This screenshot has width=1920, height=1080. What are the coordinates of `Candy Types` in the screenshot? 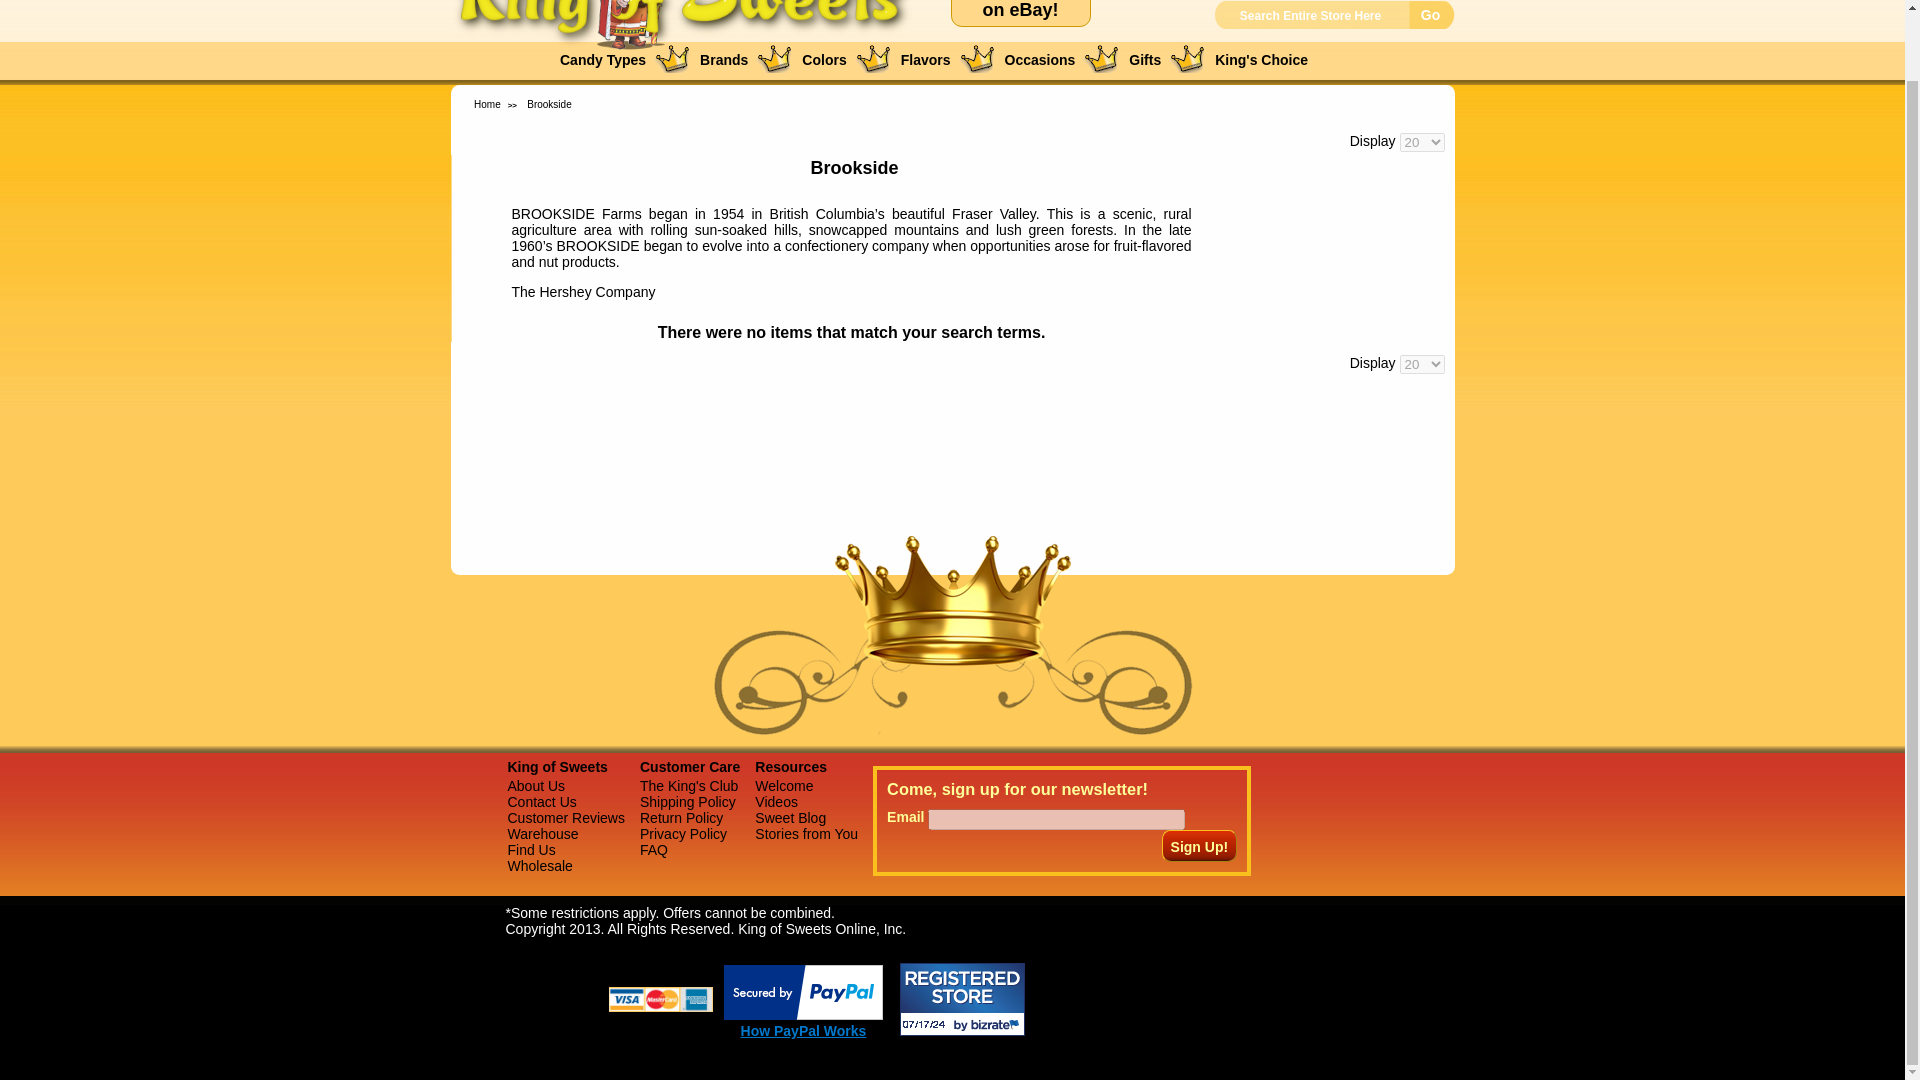 It's located at (602, 60).